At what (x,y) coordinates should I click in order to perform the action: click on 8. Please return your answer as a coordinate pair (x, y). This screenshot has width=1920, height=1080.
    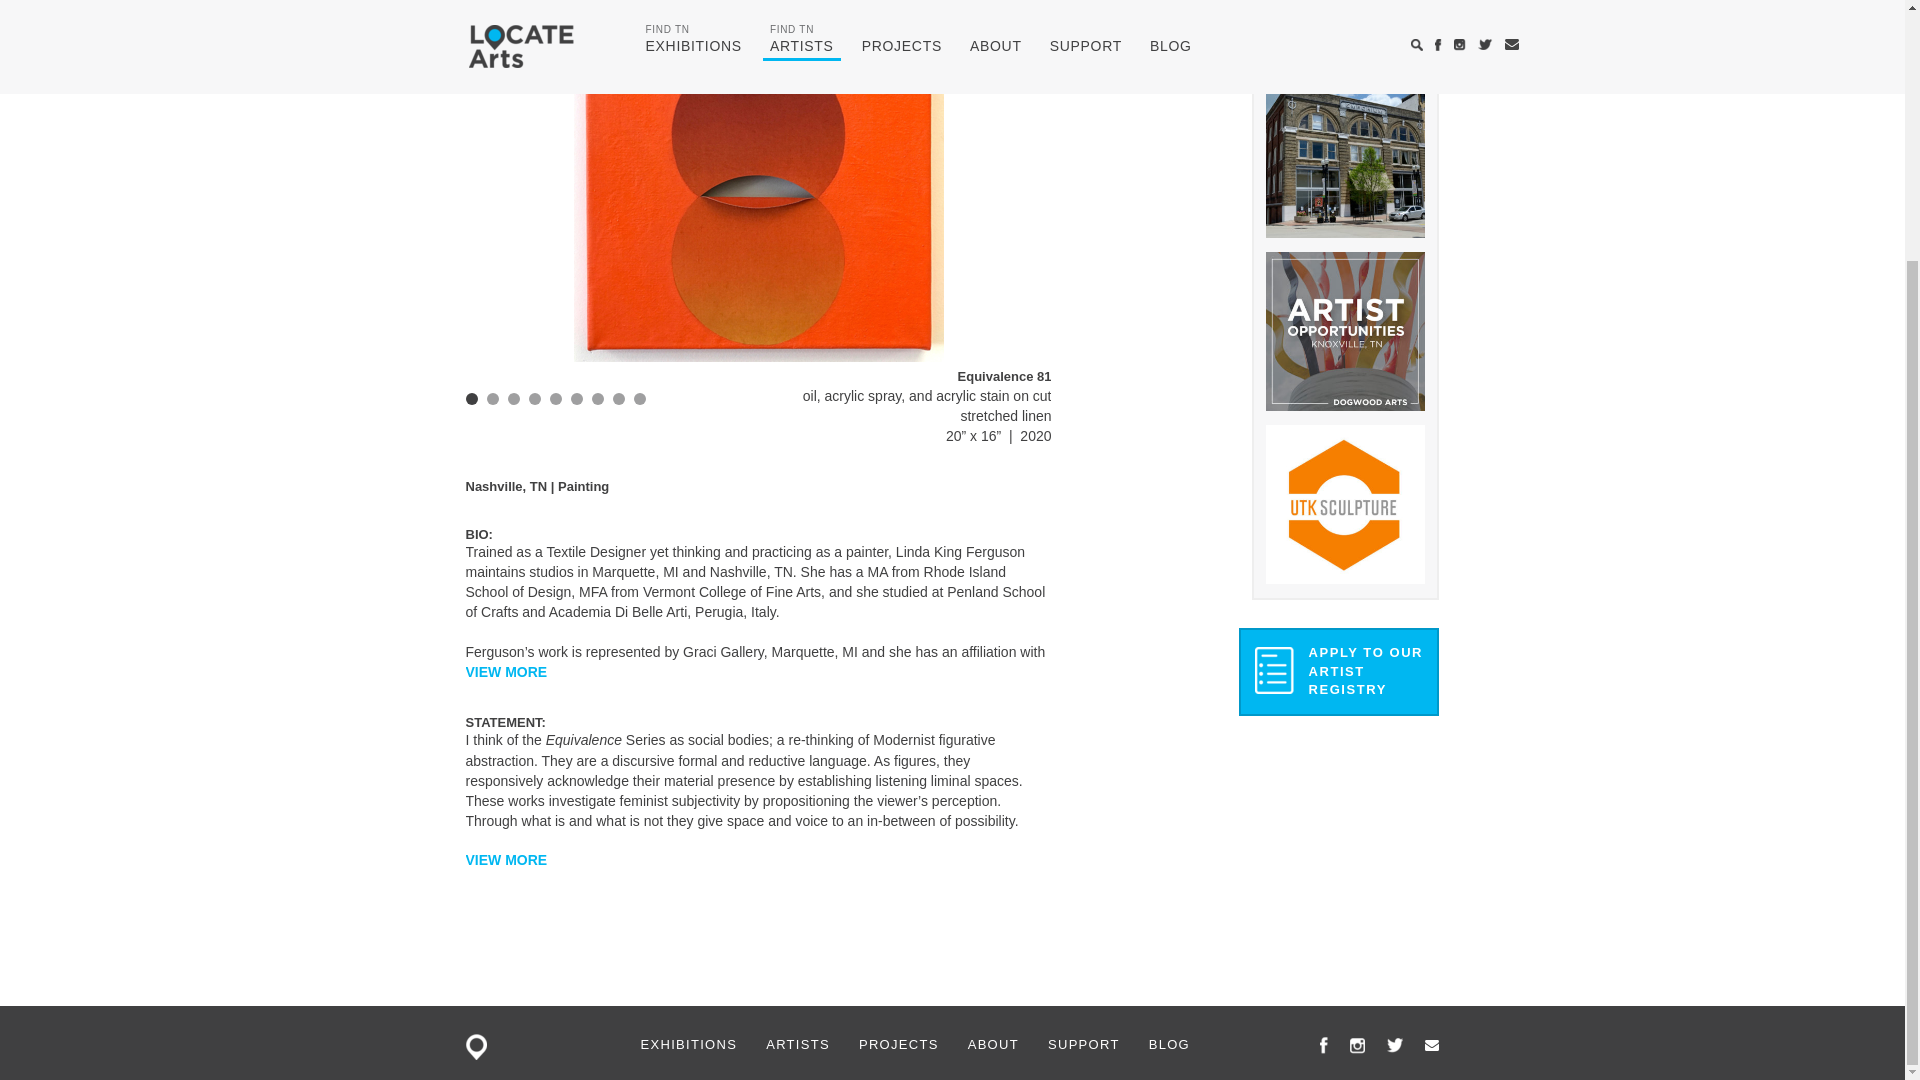
    Looking at the image, I should click on (618, 399).